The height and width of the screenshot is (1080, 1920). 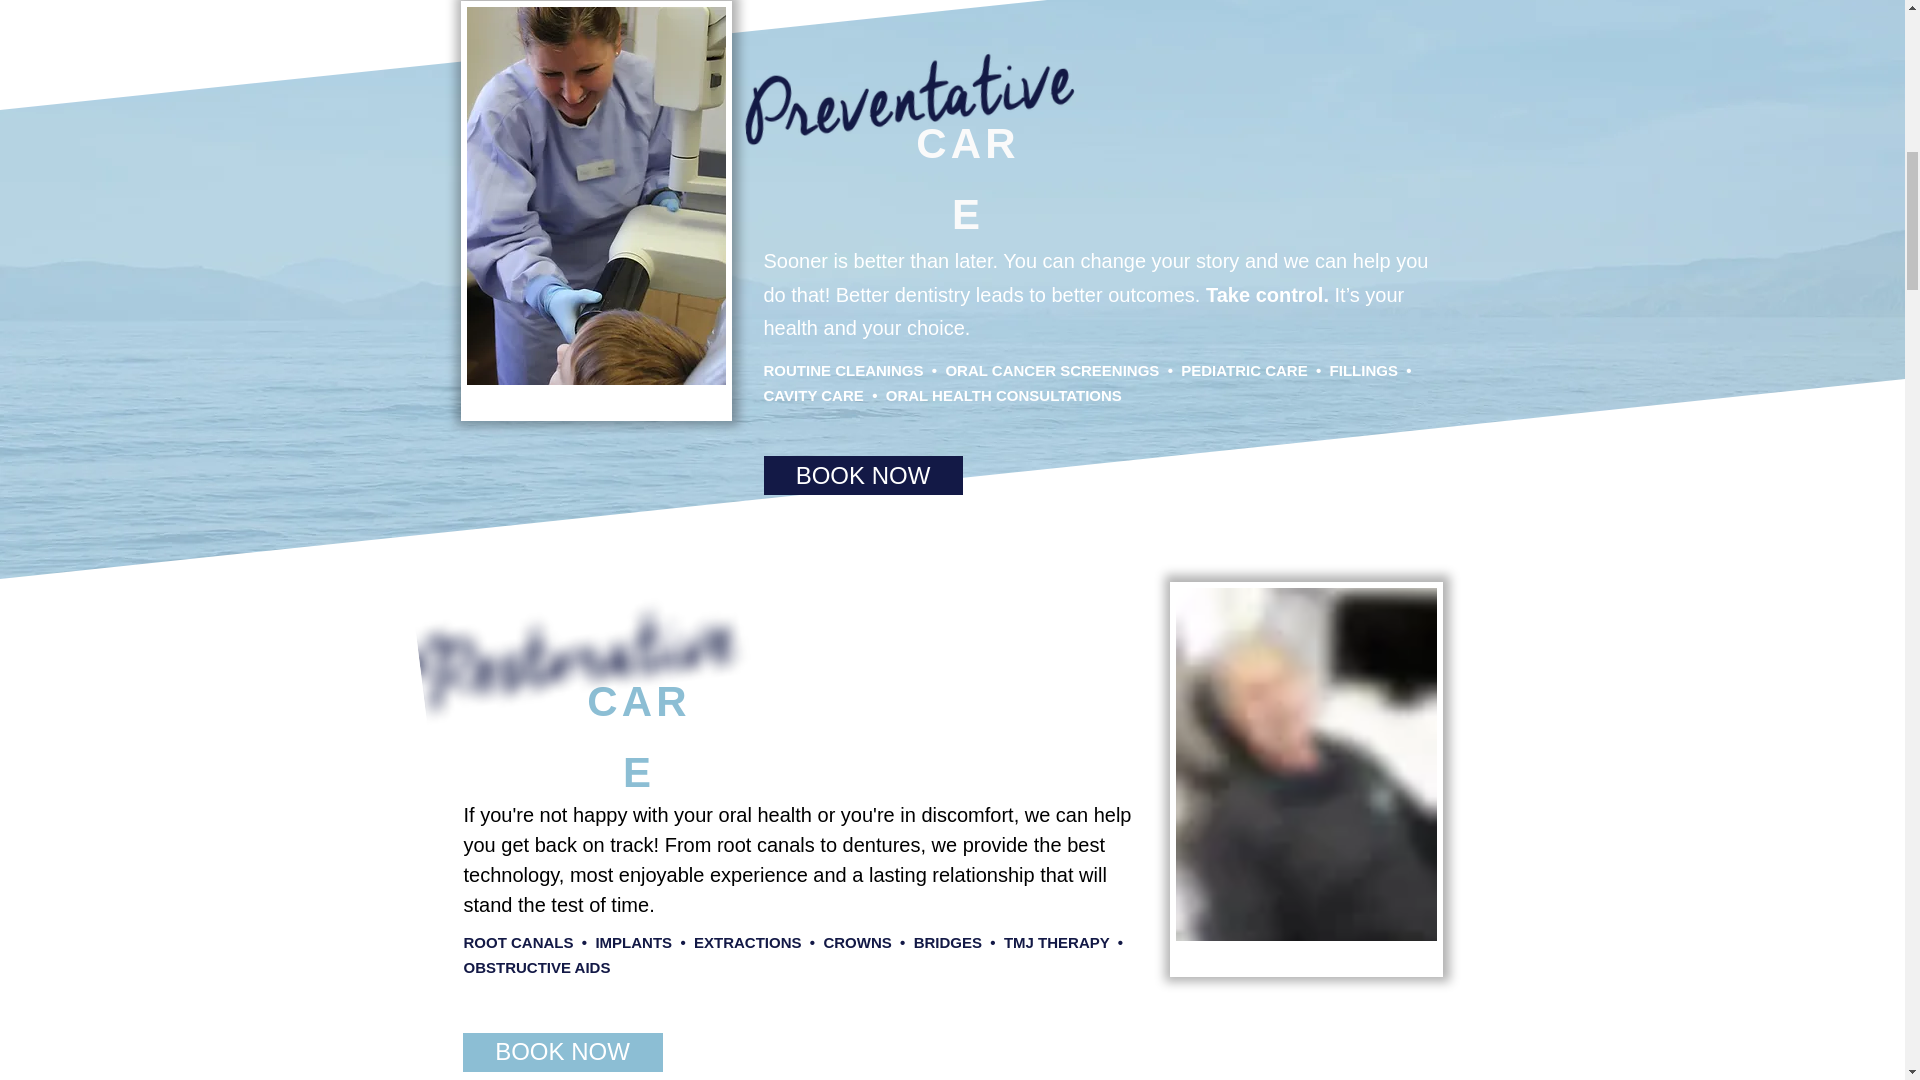 I want to click on BOOK NOW, so click(x=562, y=1052).